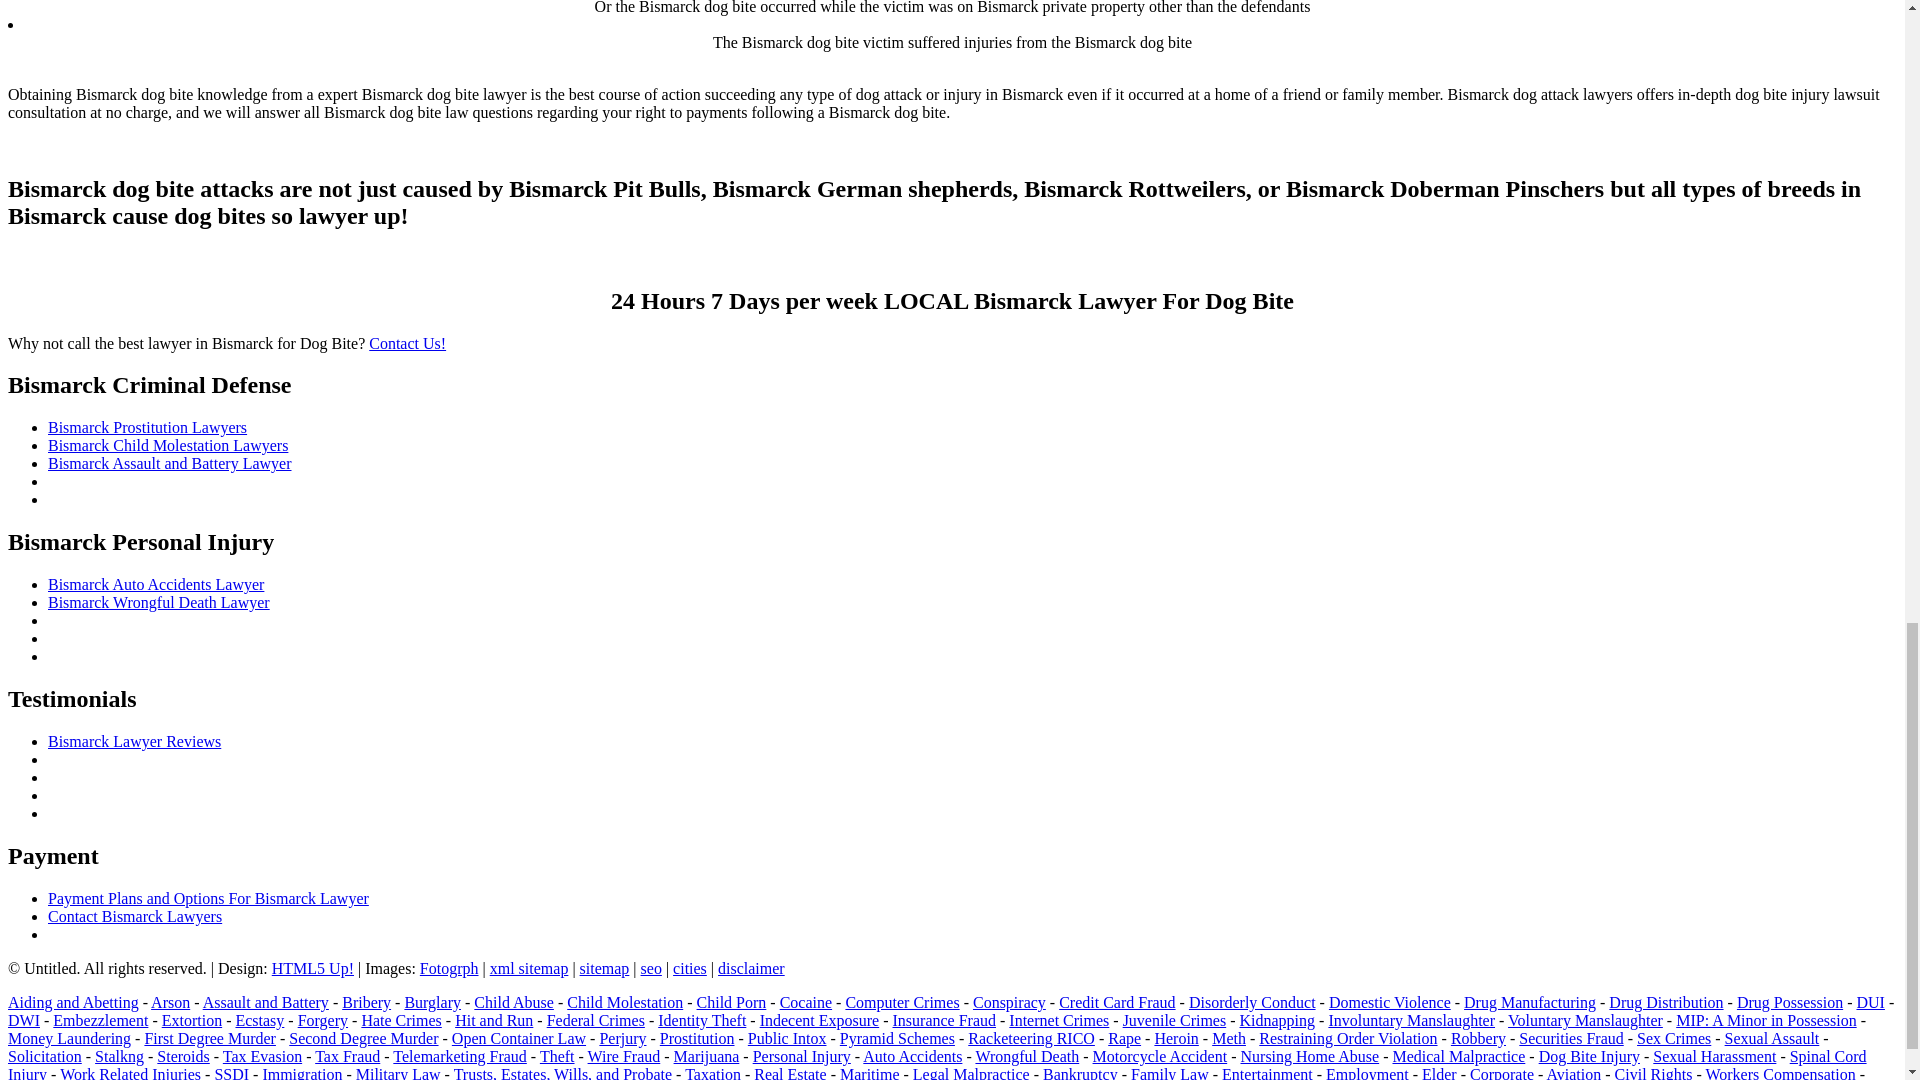 The image size is (1920, 1080). I want to click on Child Abuse, so click(514, 1002).